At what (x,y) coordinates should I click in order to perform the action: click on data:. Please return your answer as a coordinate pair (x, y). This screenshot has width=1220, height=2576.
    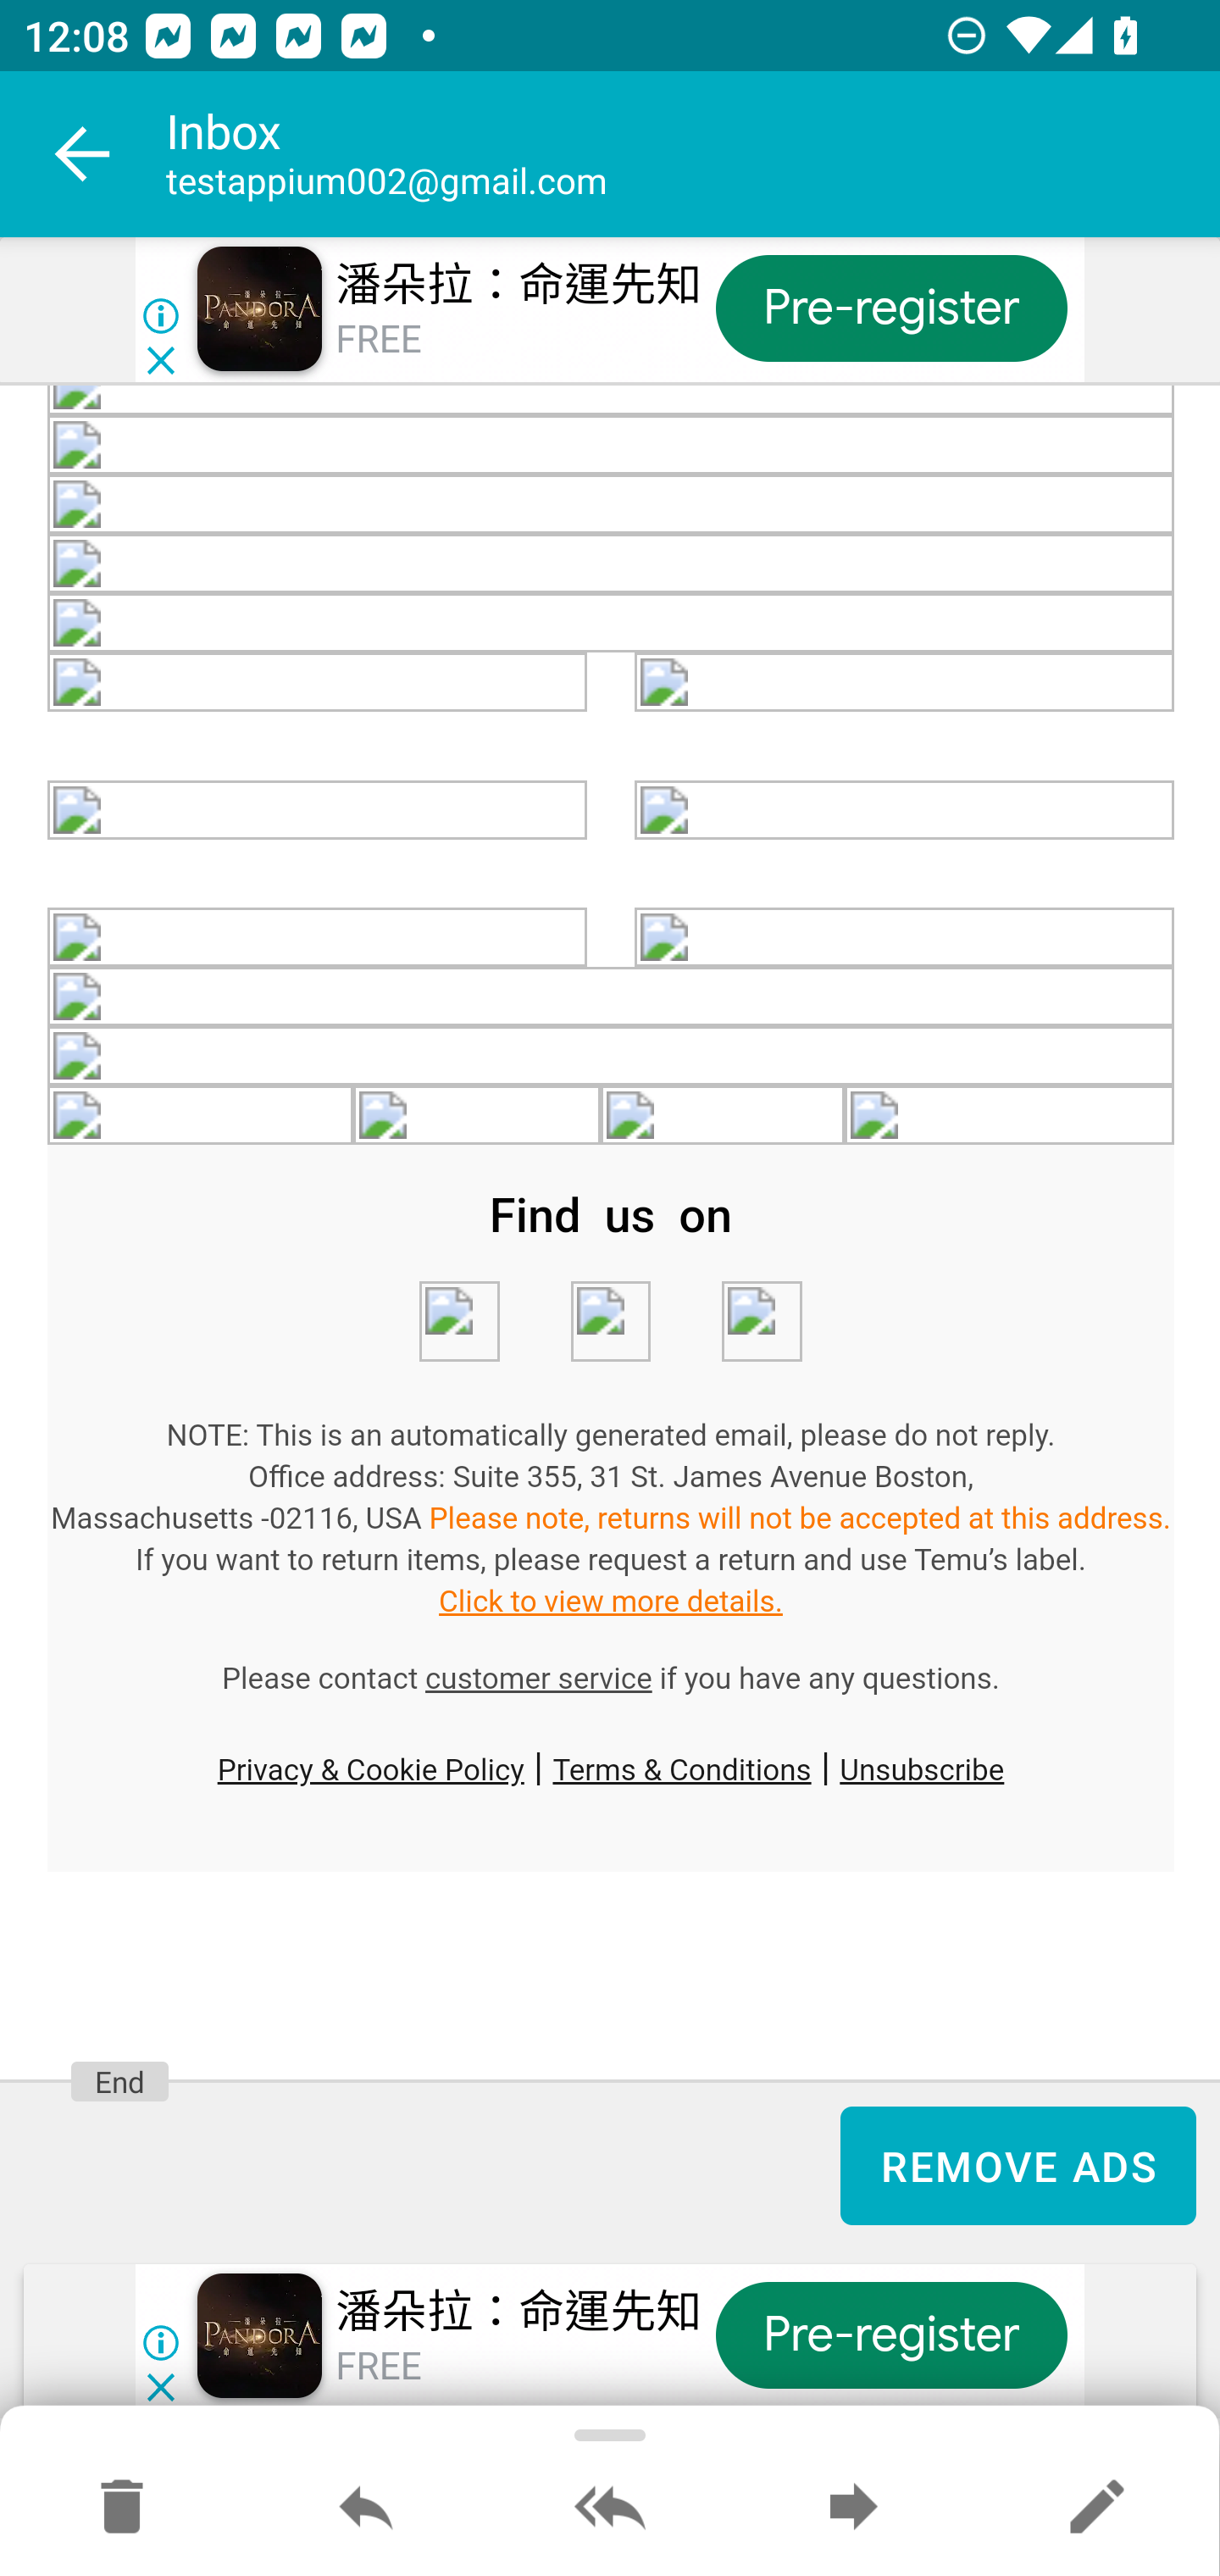
    Looking at the image, I should click on (761, 1322).